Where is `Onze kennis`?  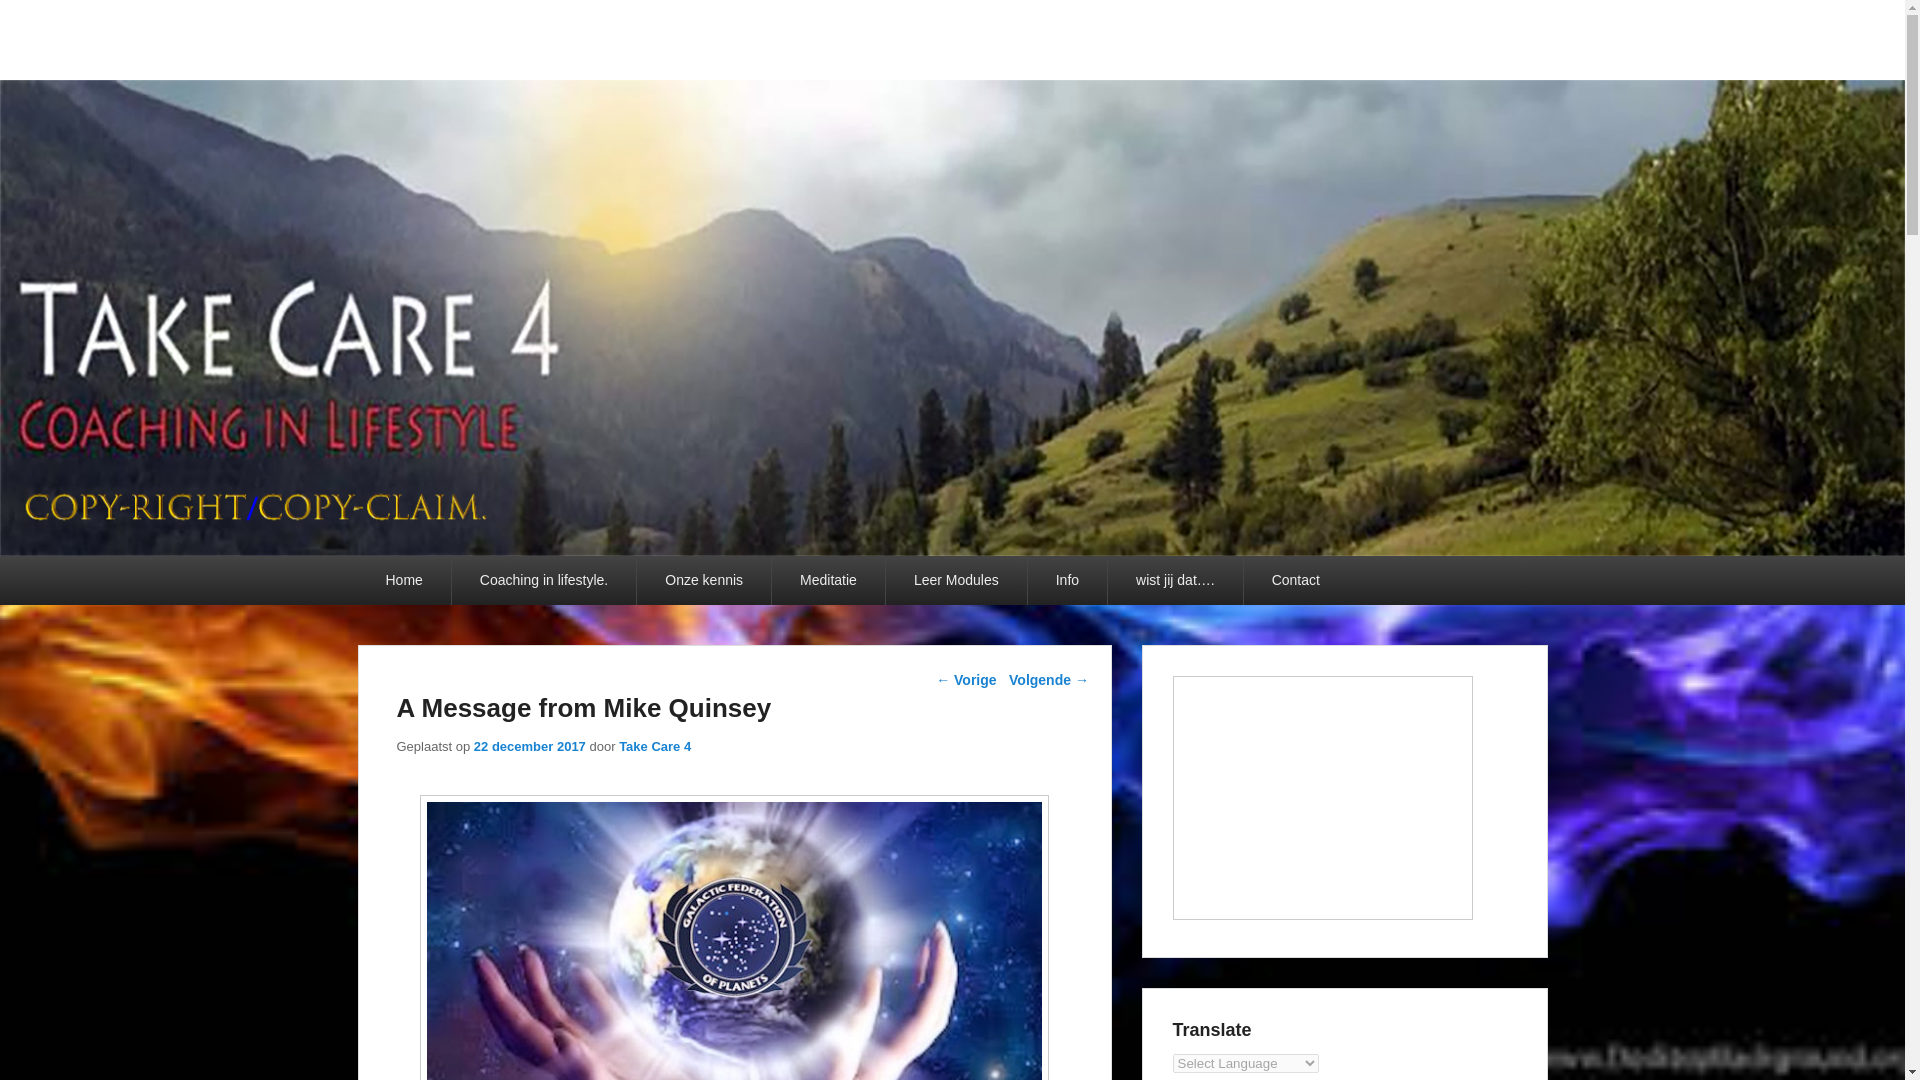
Onze kennis is located at coordinates (704, 580).